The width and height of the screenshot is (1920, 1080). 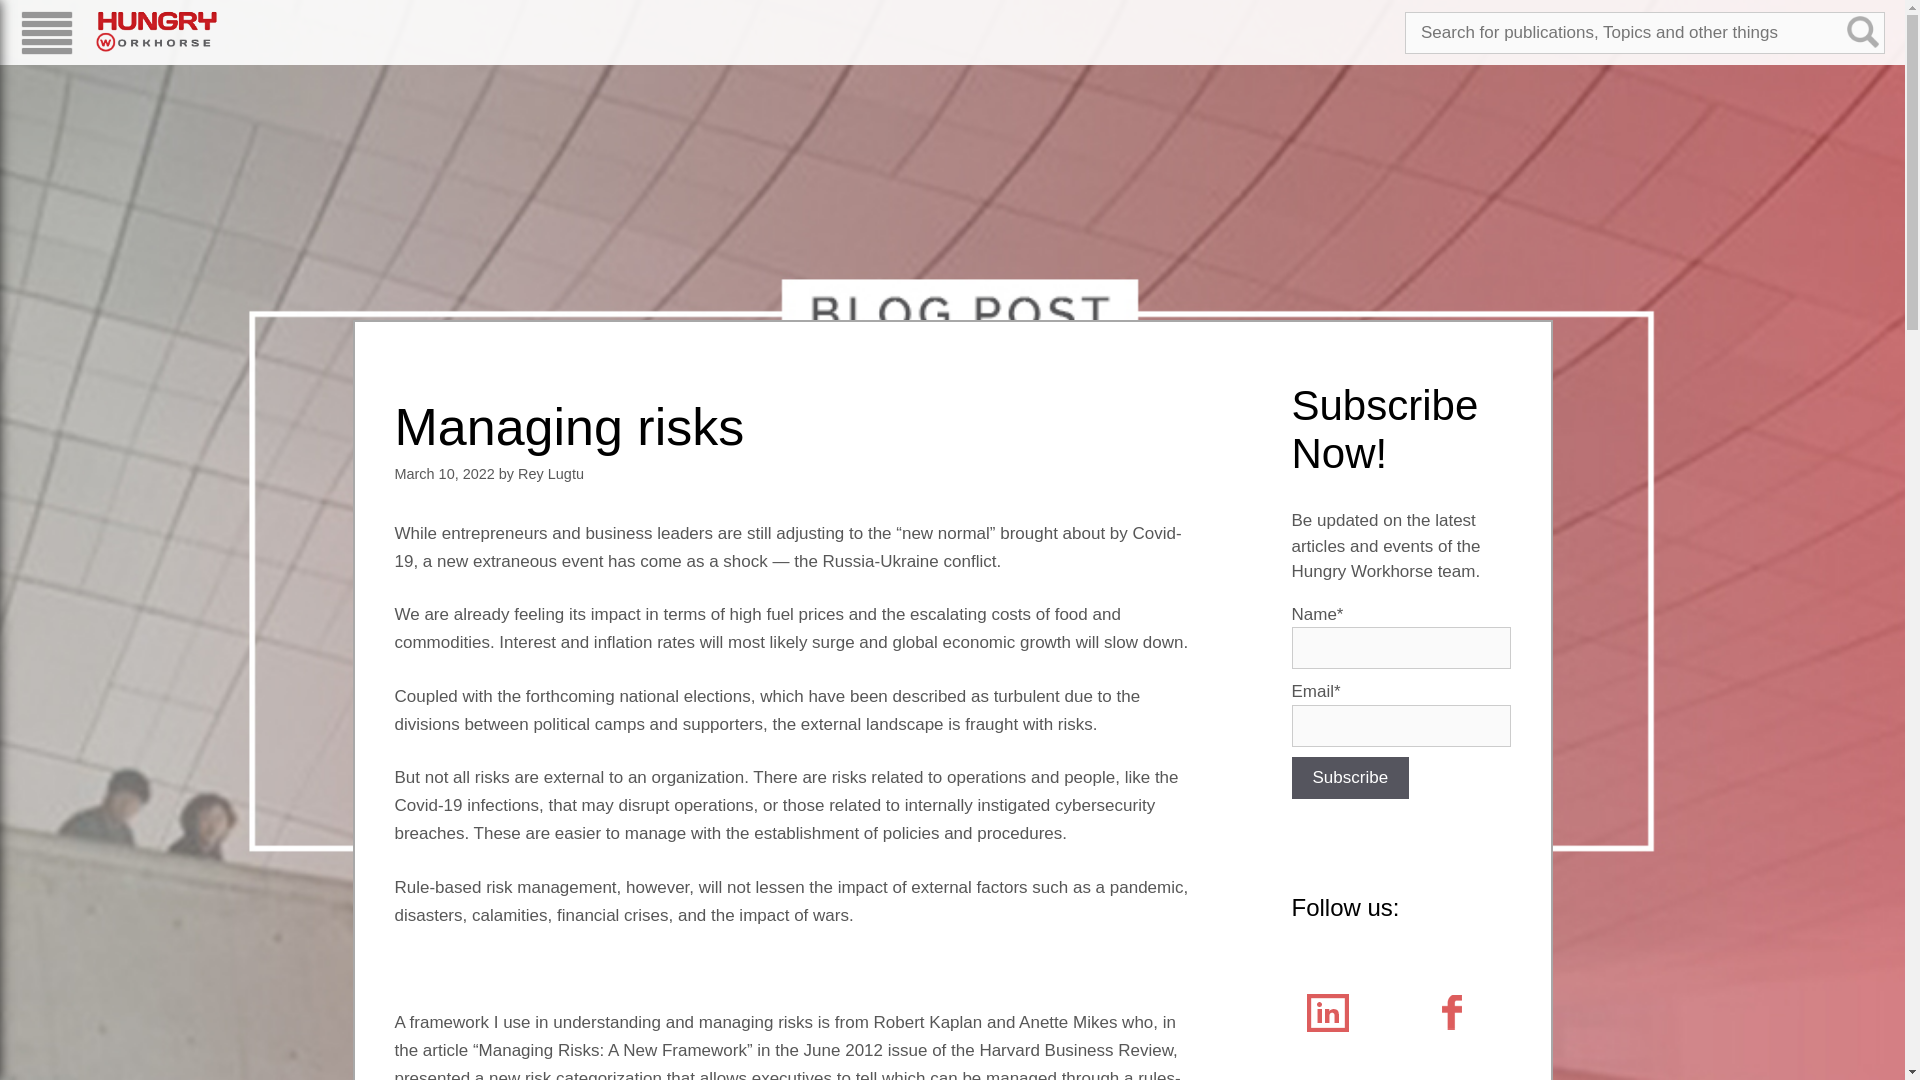 What do you see at coordinates (1350, 778) in the screenshot?
I see `Subscribe` at bounding box center [1350, 778].